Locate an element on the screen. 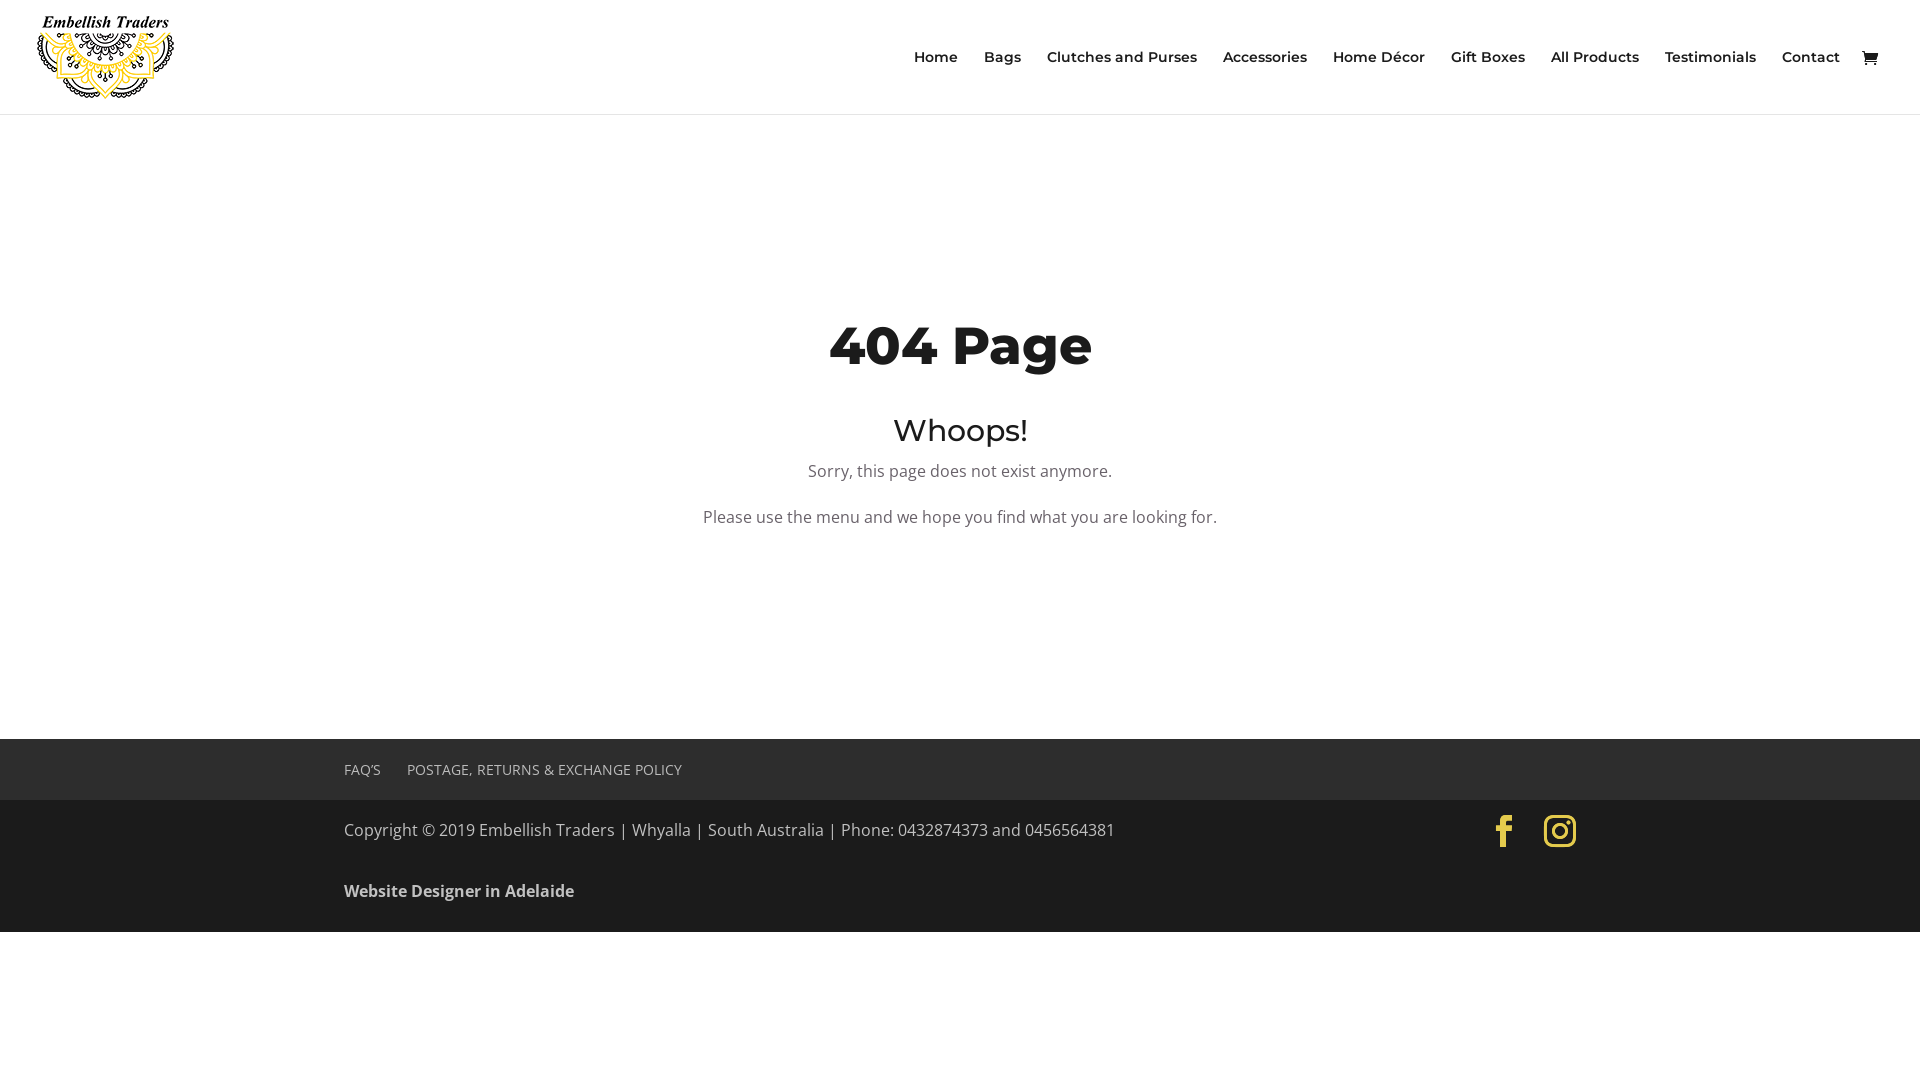  Contact is located at coordinates (1811, 82).